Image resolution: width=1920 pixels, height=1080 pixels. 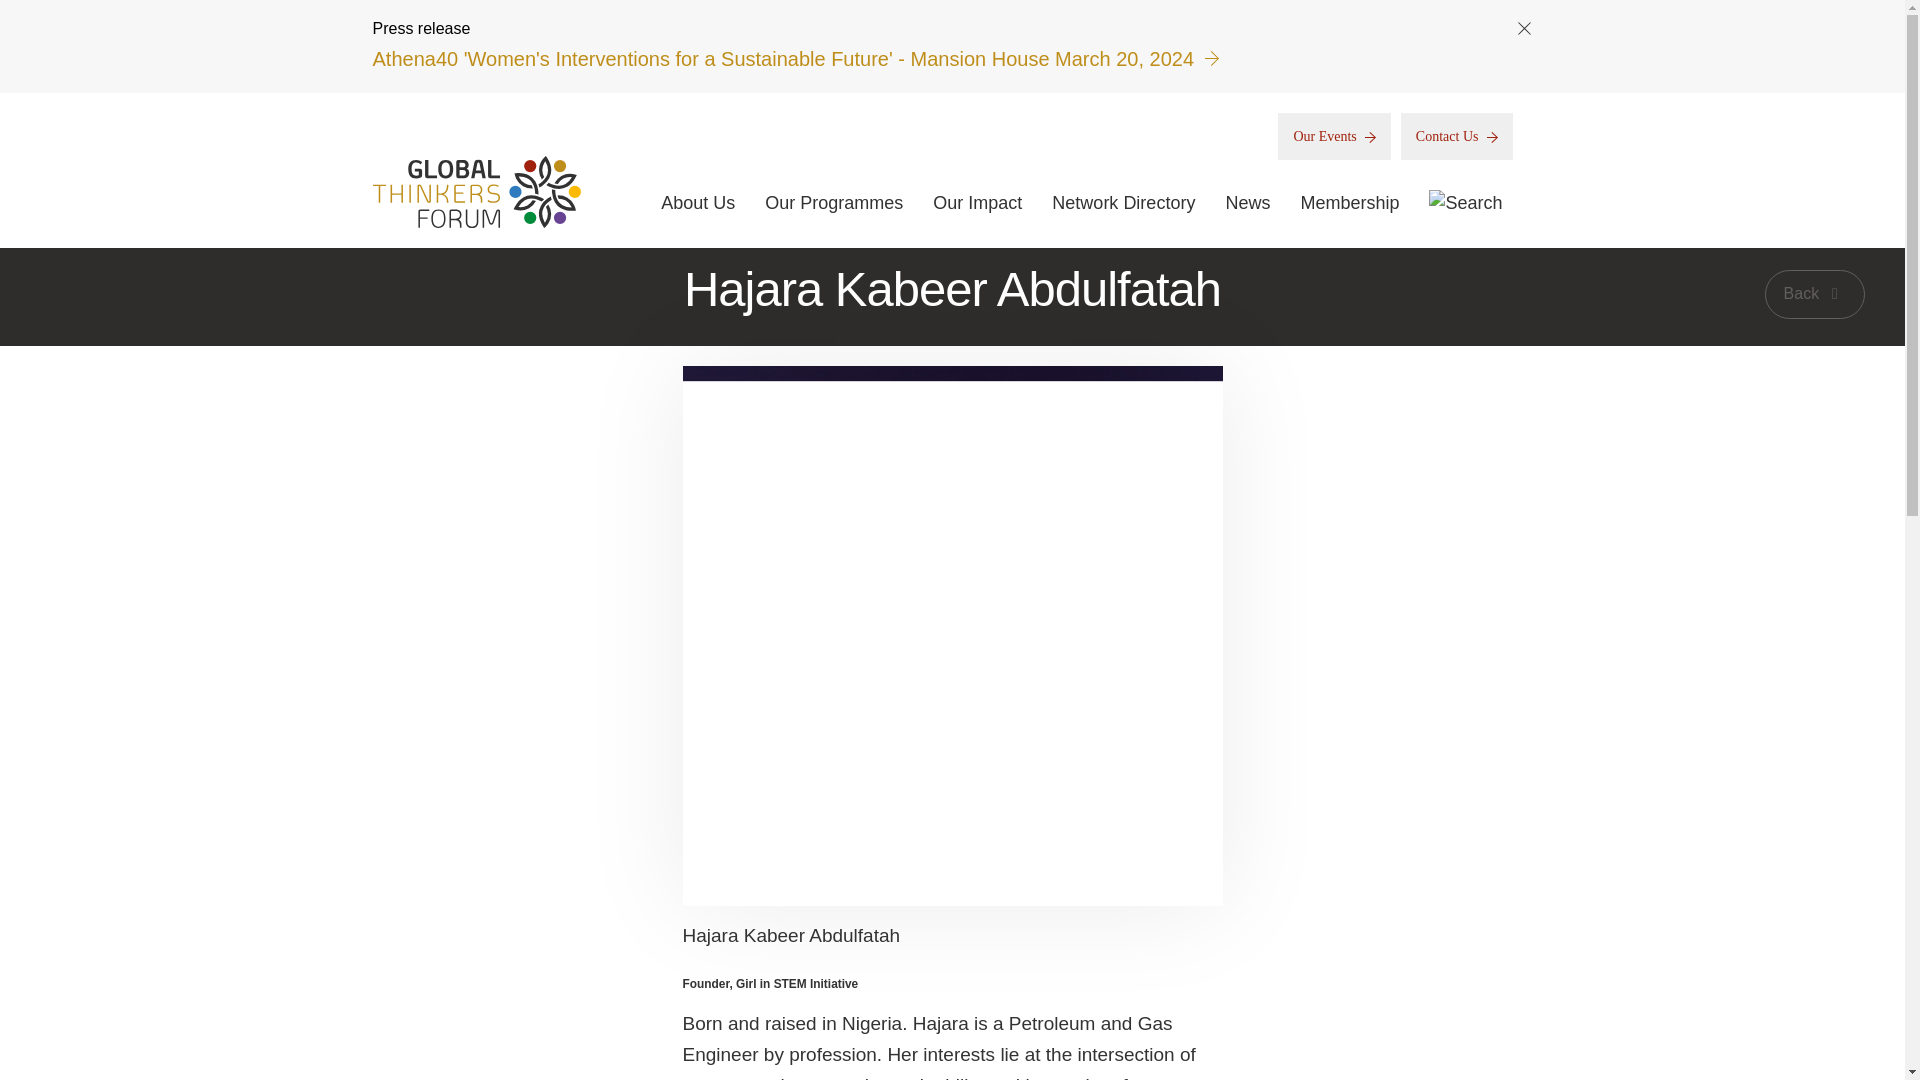 I want to click on Network Directory, so click(x=1123, y=202).